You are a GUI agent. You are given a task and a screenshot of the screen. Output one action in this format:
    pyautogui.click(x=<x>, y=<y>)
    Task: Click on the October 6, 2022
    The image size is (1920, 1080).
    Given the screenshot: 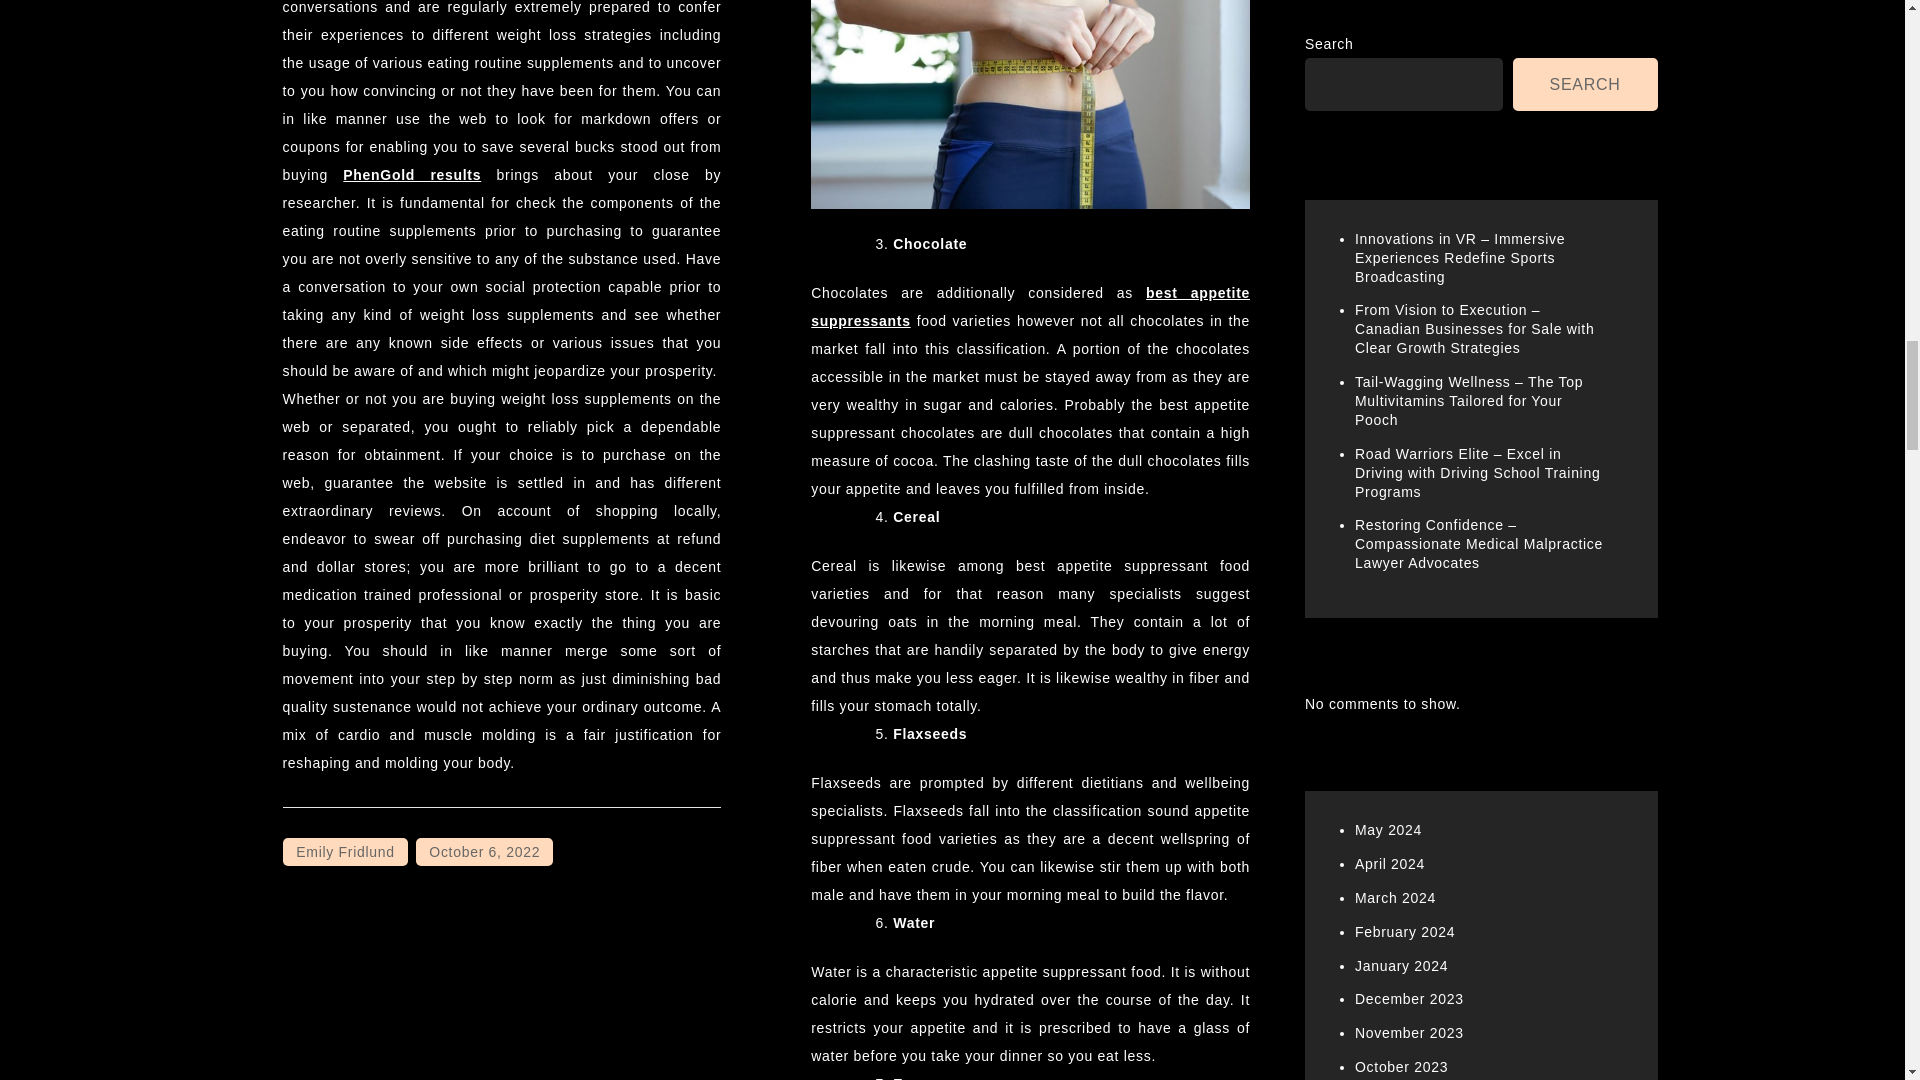 What is the action you would take?
    pyautogui.click(x=484, y=852)
    